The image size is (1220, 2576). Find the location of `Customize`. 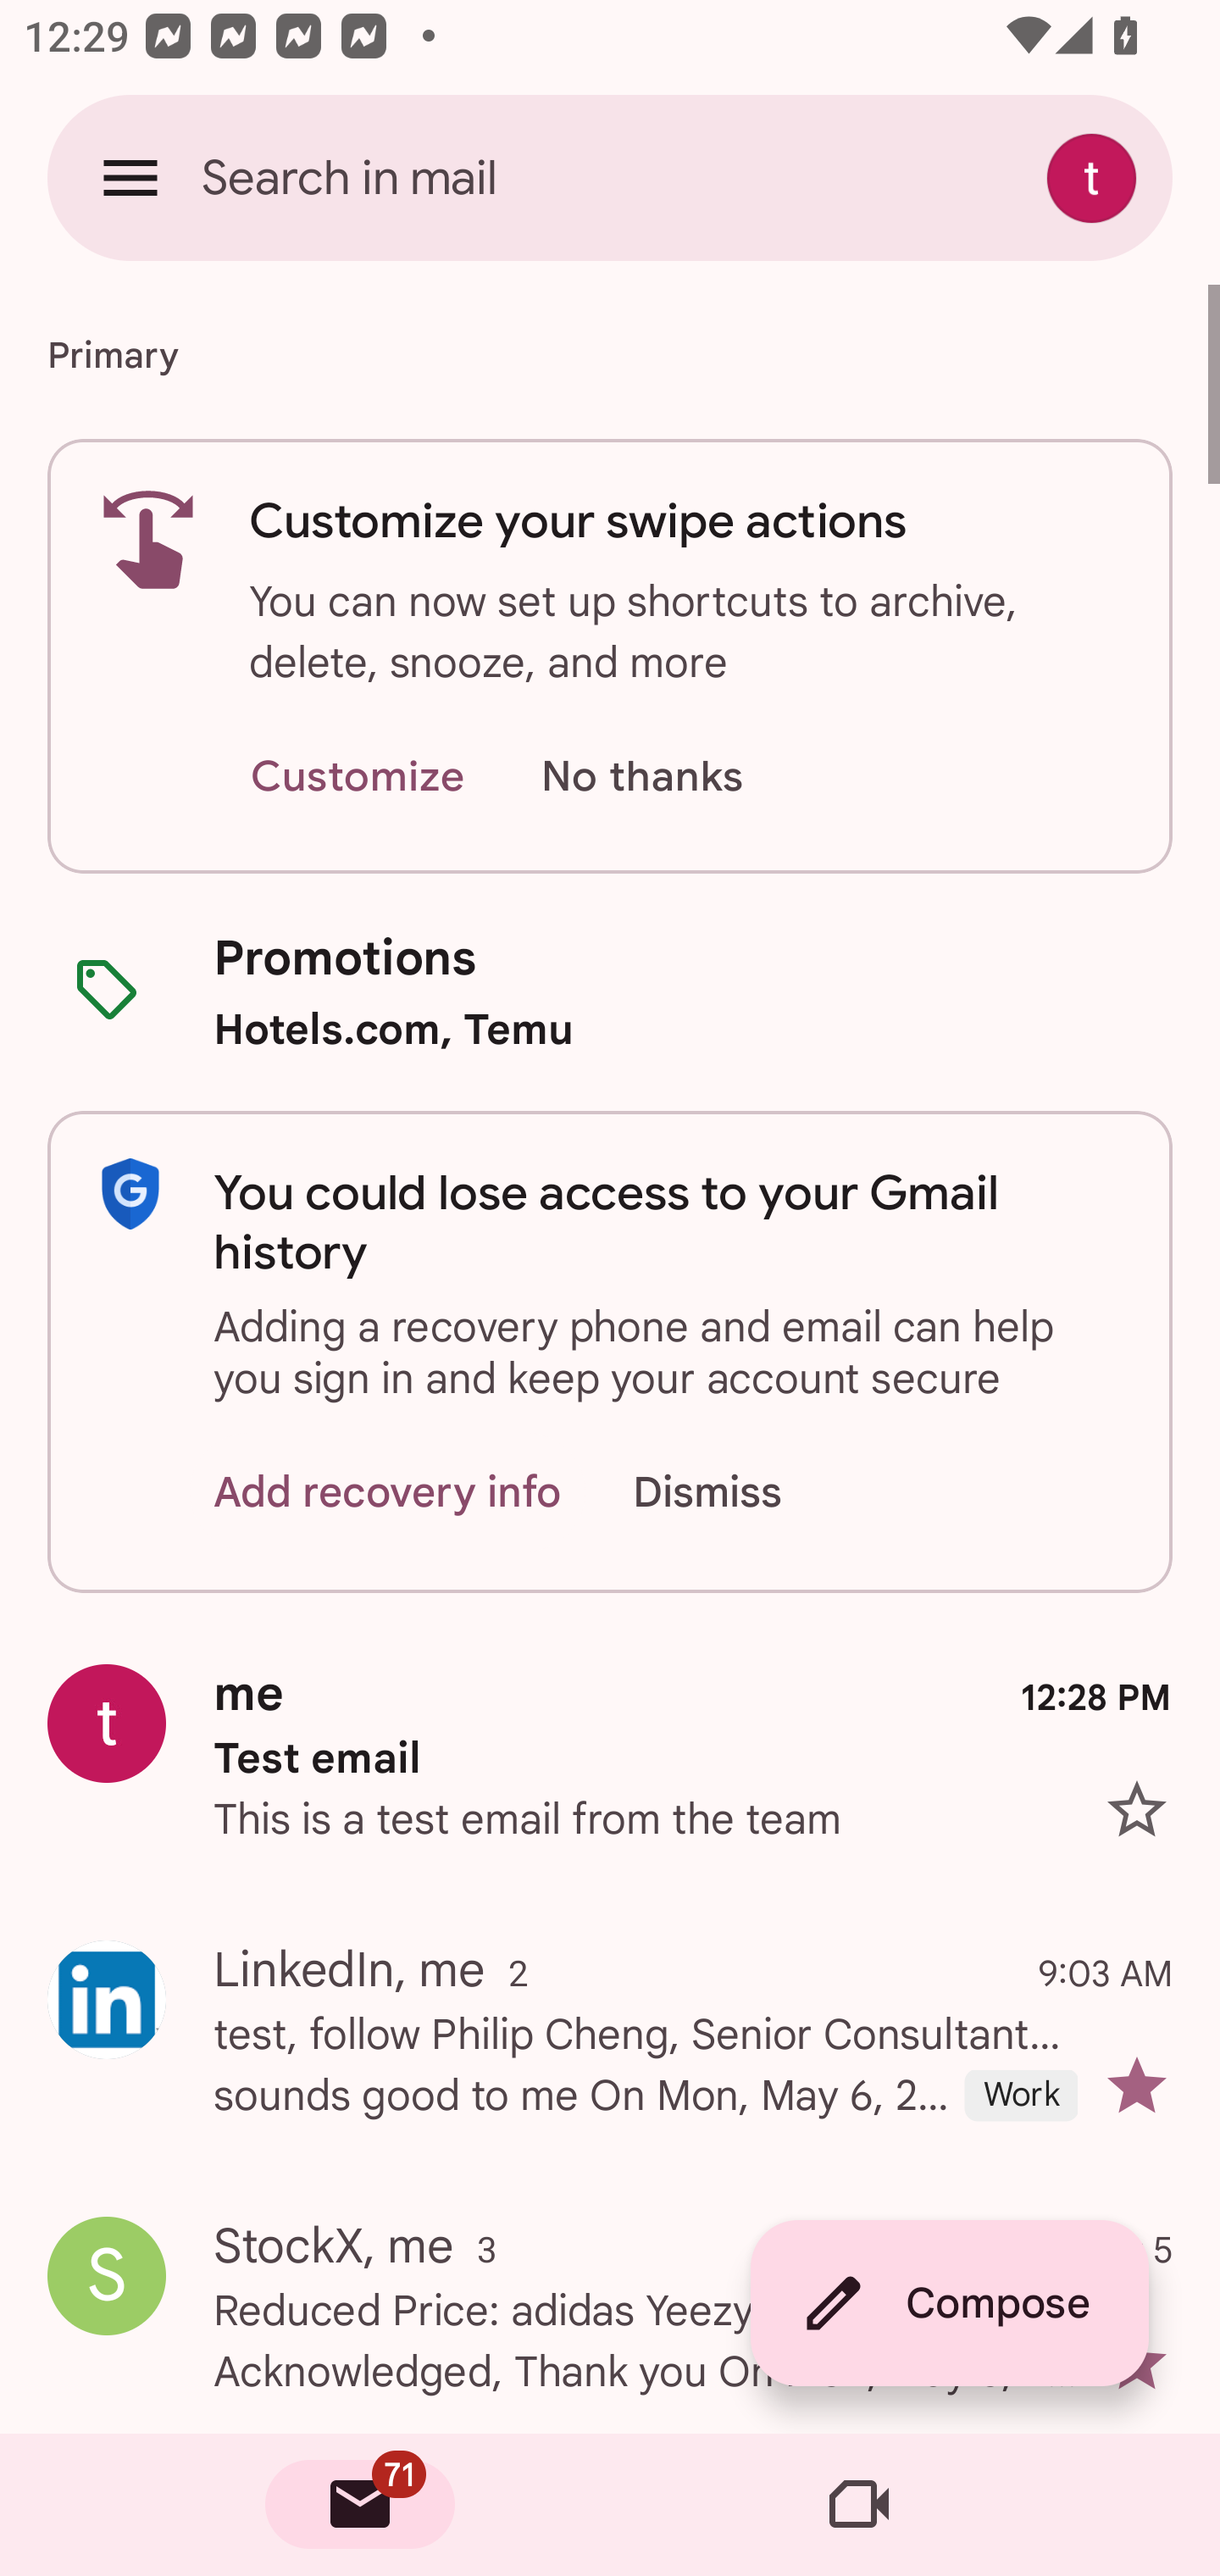

Customize is located at coordinates (357, 778).